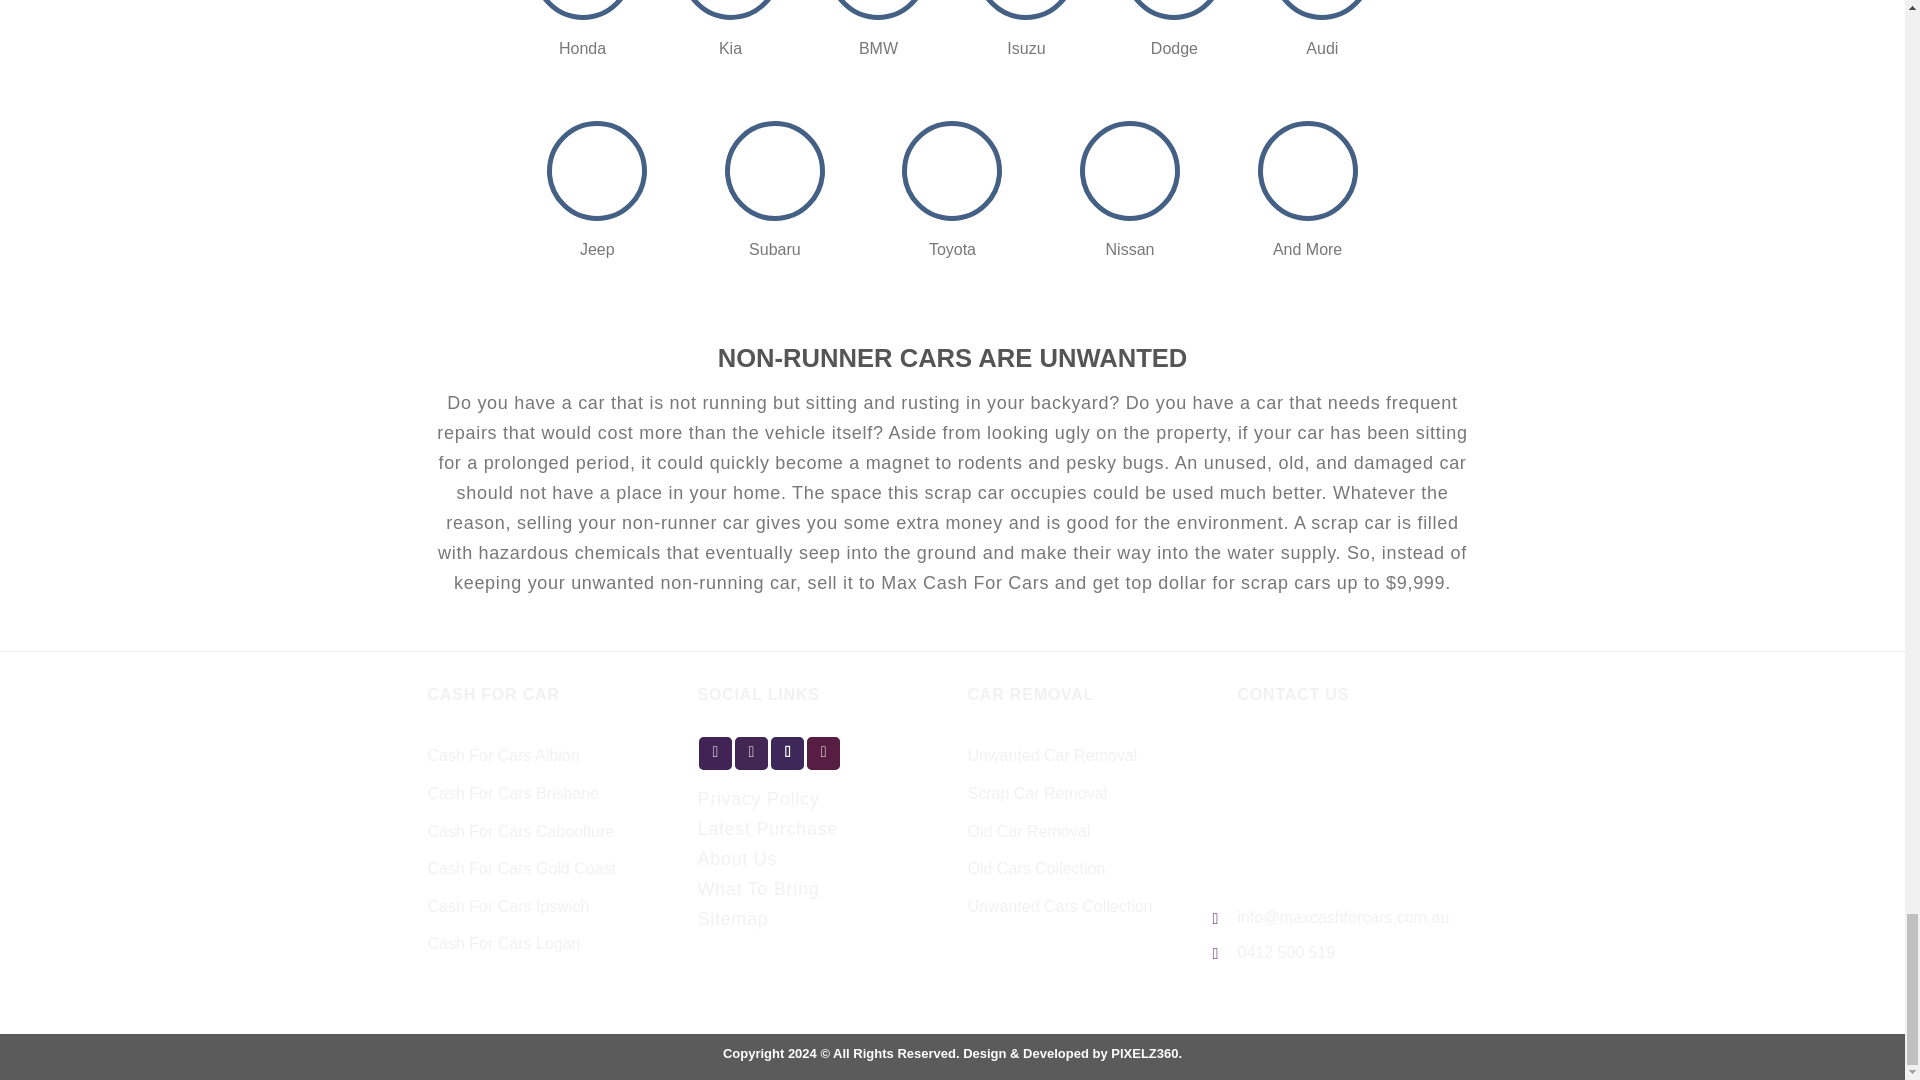 This screenshot has height=1080, width=1920. What do you see at coordinates (714, 753) in the screenshot?
I see `Follow on Facebook` at bounding box center [714, 753].